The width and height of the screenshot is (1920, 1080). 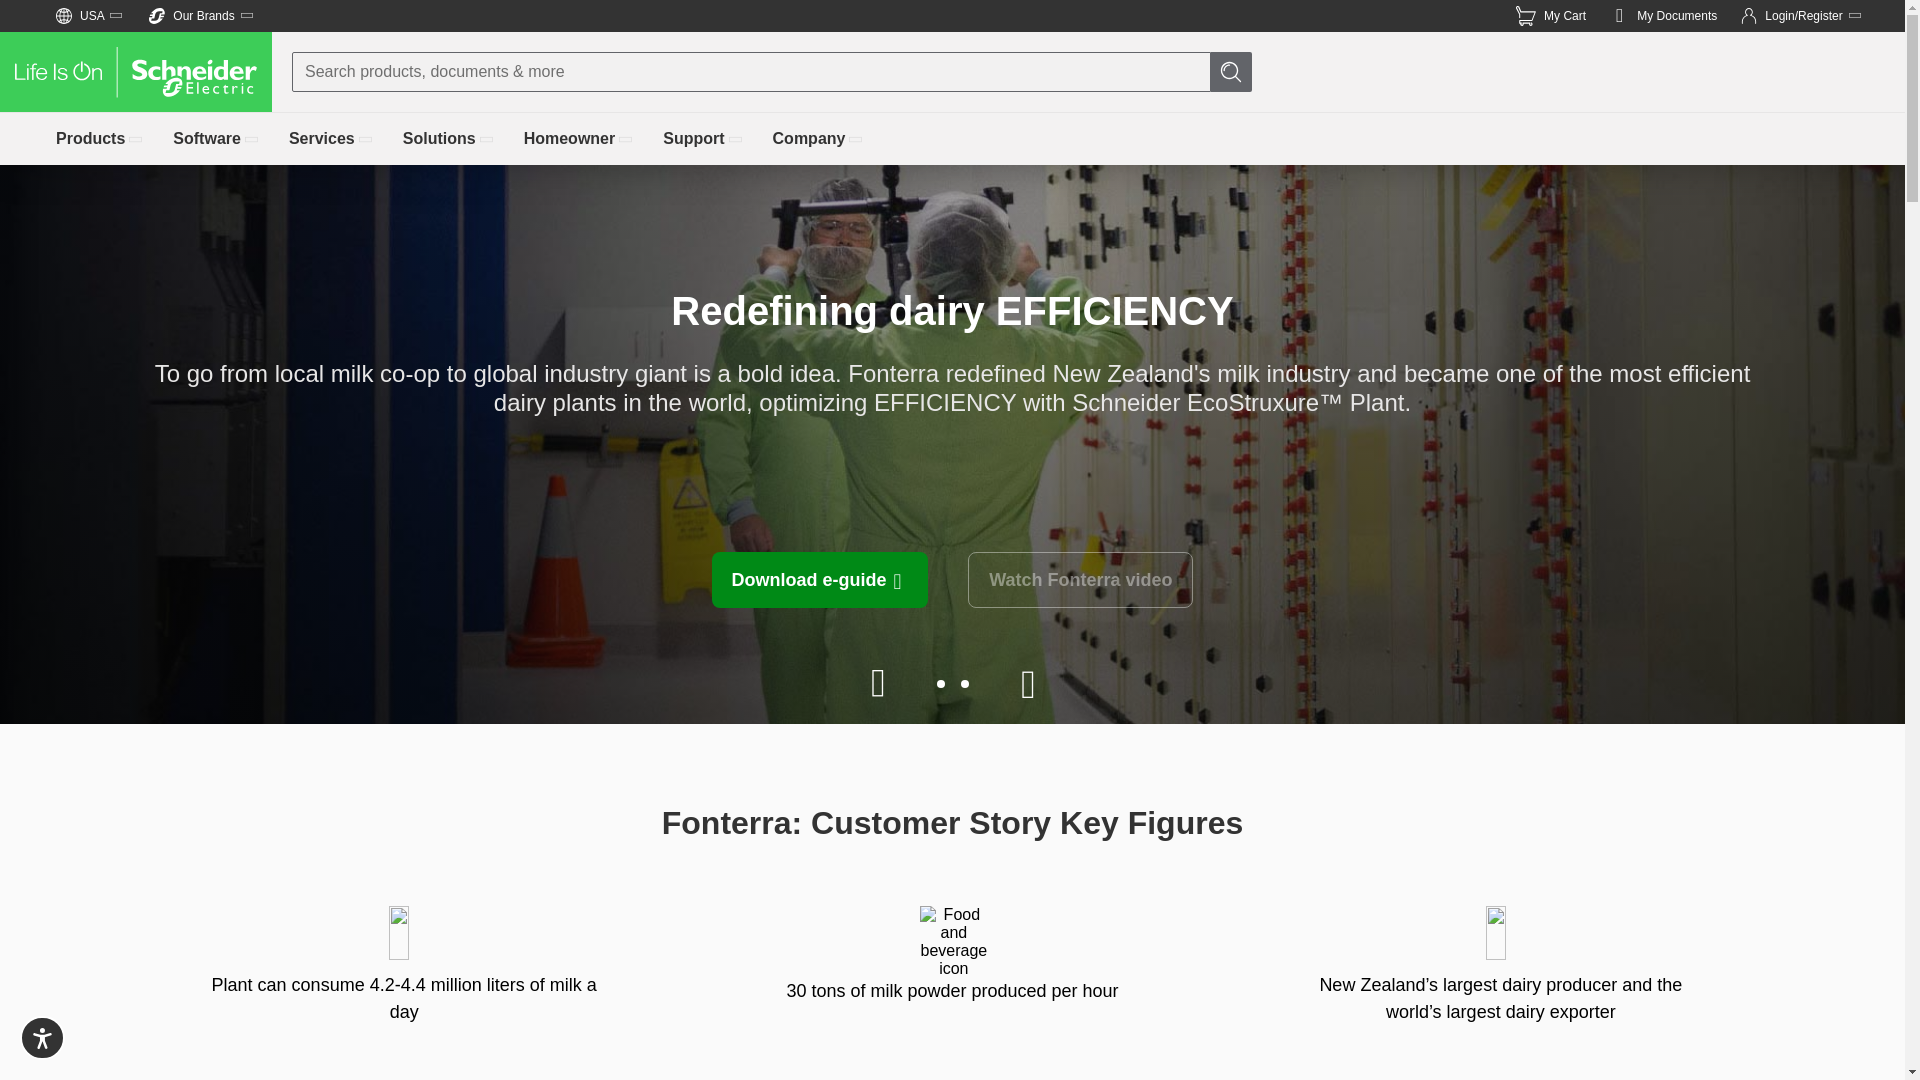 What do you see at coordinates (820, 580) in the screenshot?
I see `Watch Fonterra video` at bounding box center [820, 580].